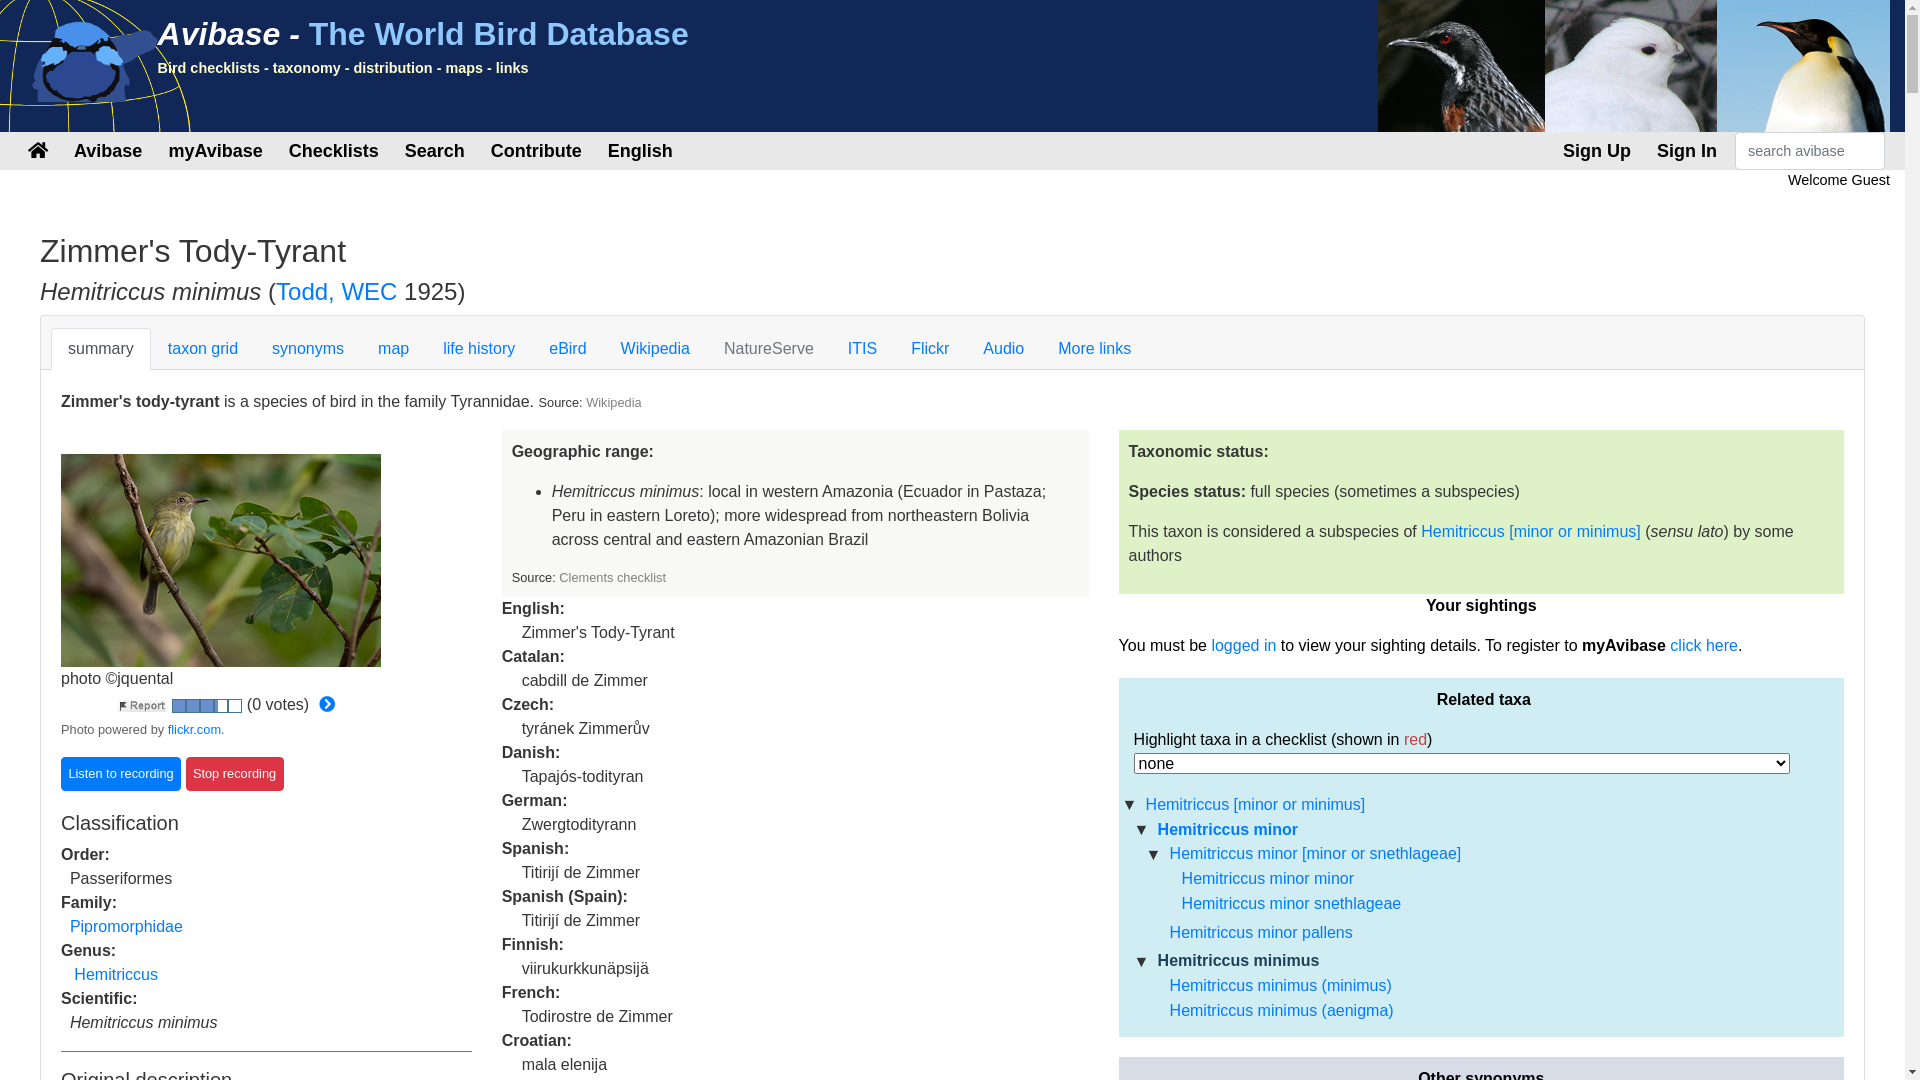  Describe the element at coordinates (1316, 854) in the screenshot. I see `Hemitriccus minor [minor or snethlageae]` at that location.